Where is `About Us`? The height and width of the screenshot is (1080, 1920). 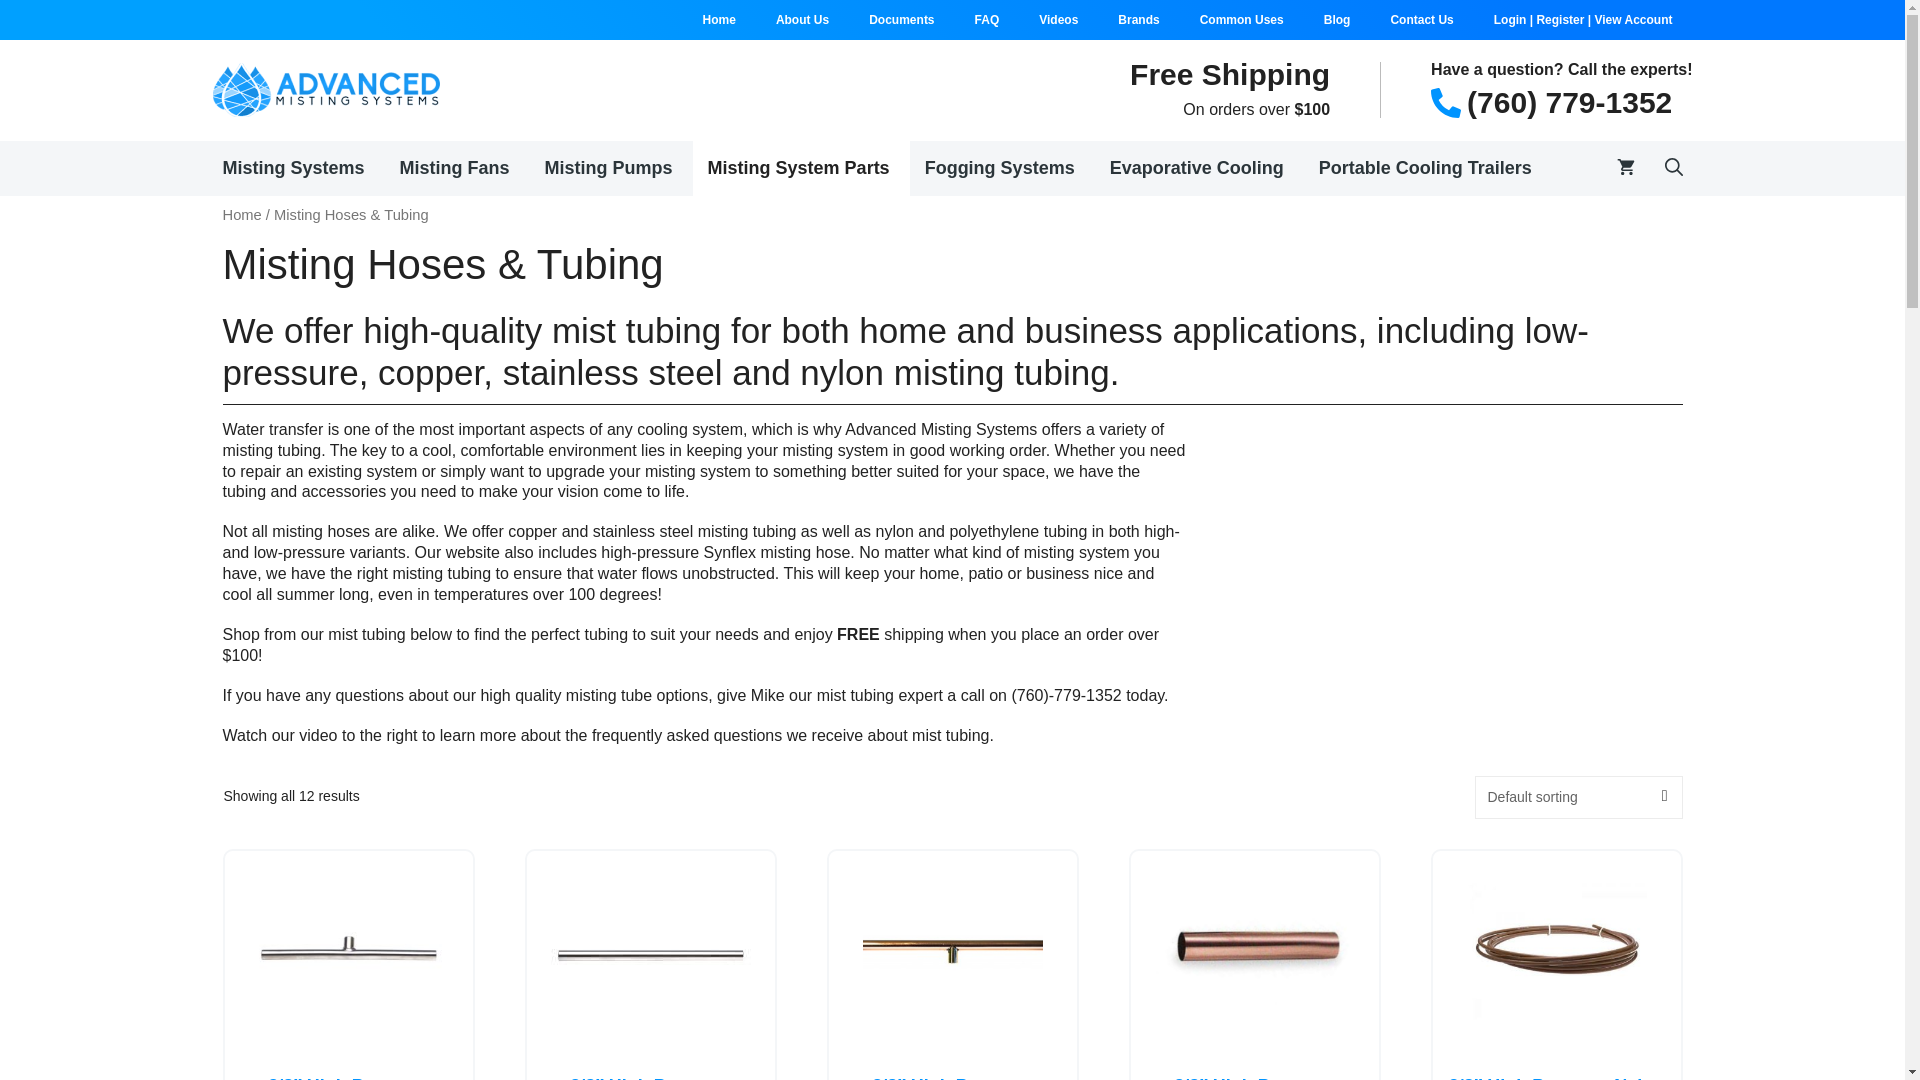 About Us is located at coordinates (802, 20).